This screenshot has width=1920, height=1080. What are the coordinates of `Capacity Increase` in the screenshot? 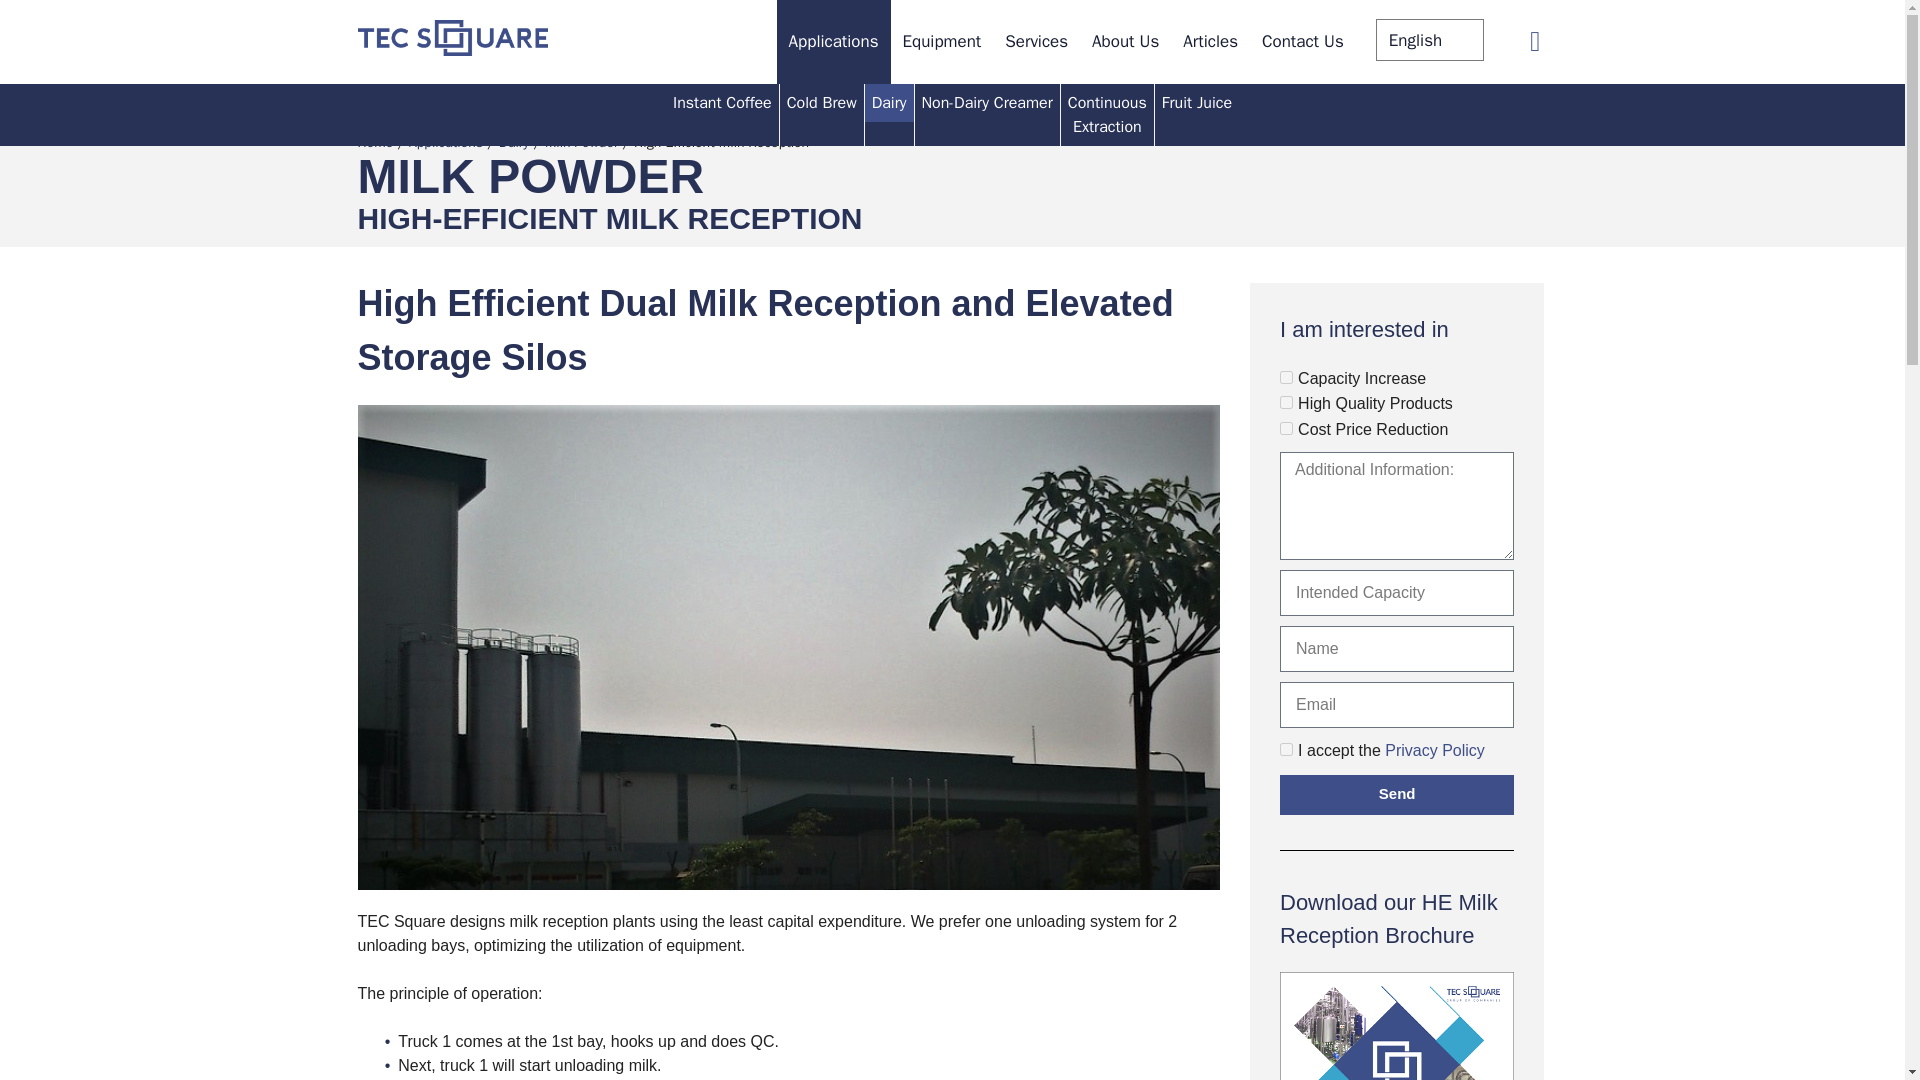 It's located at (1286, 376).